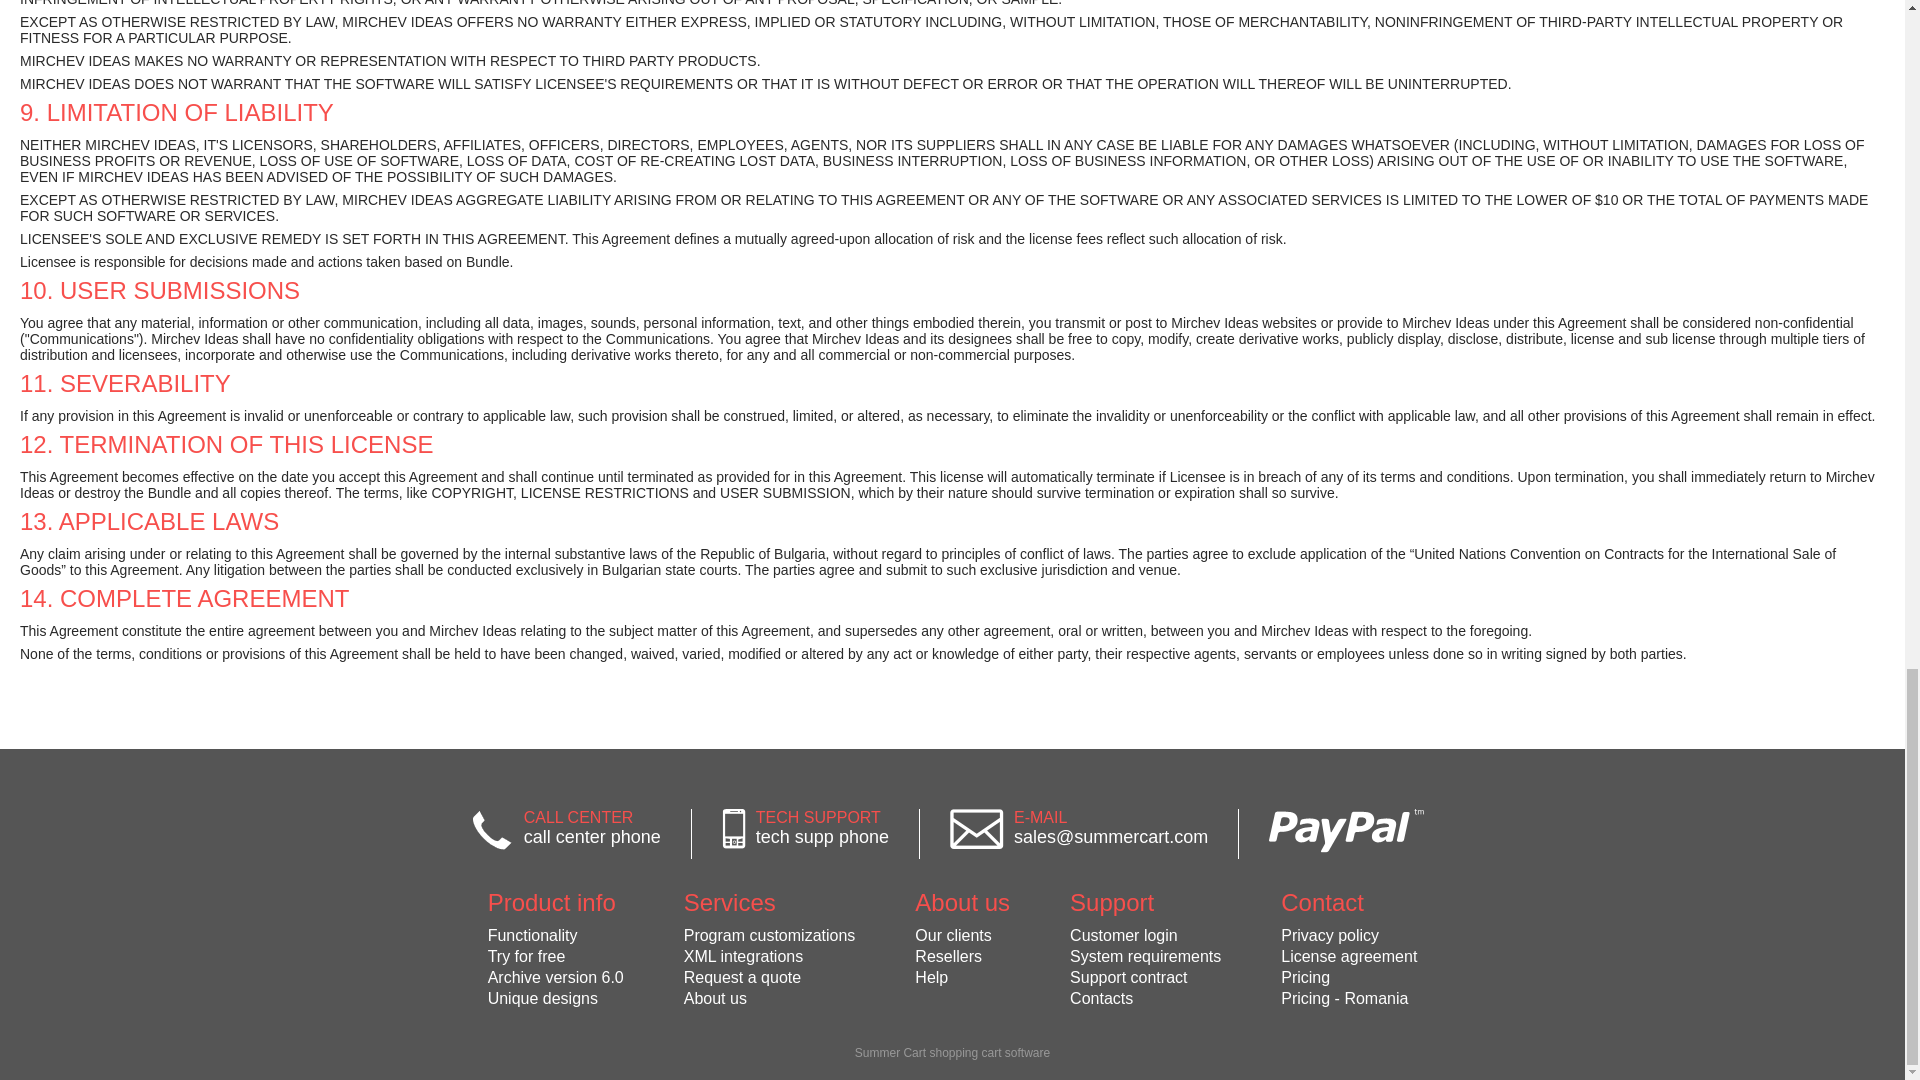  What do you see at coordinates (770, 936) in the screenshot?
I see `Program customizations` at bounding box center [770, 936].